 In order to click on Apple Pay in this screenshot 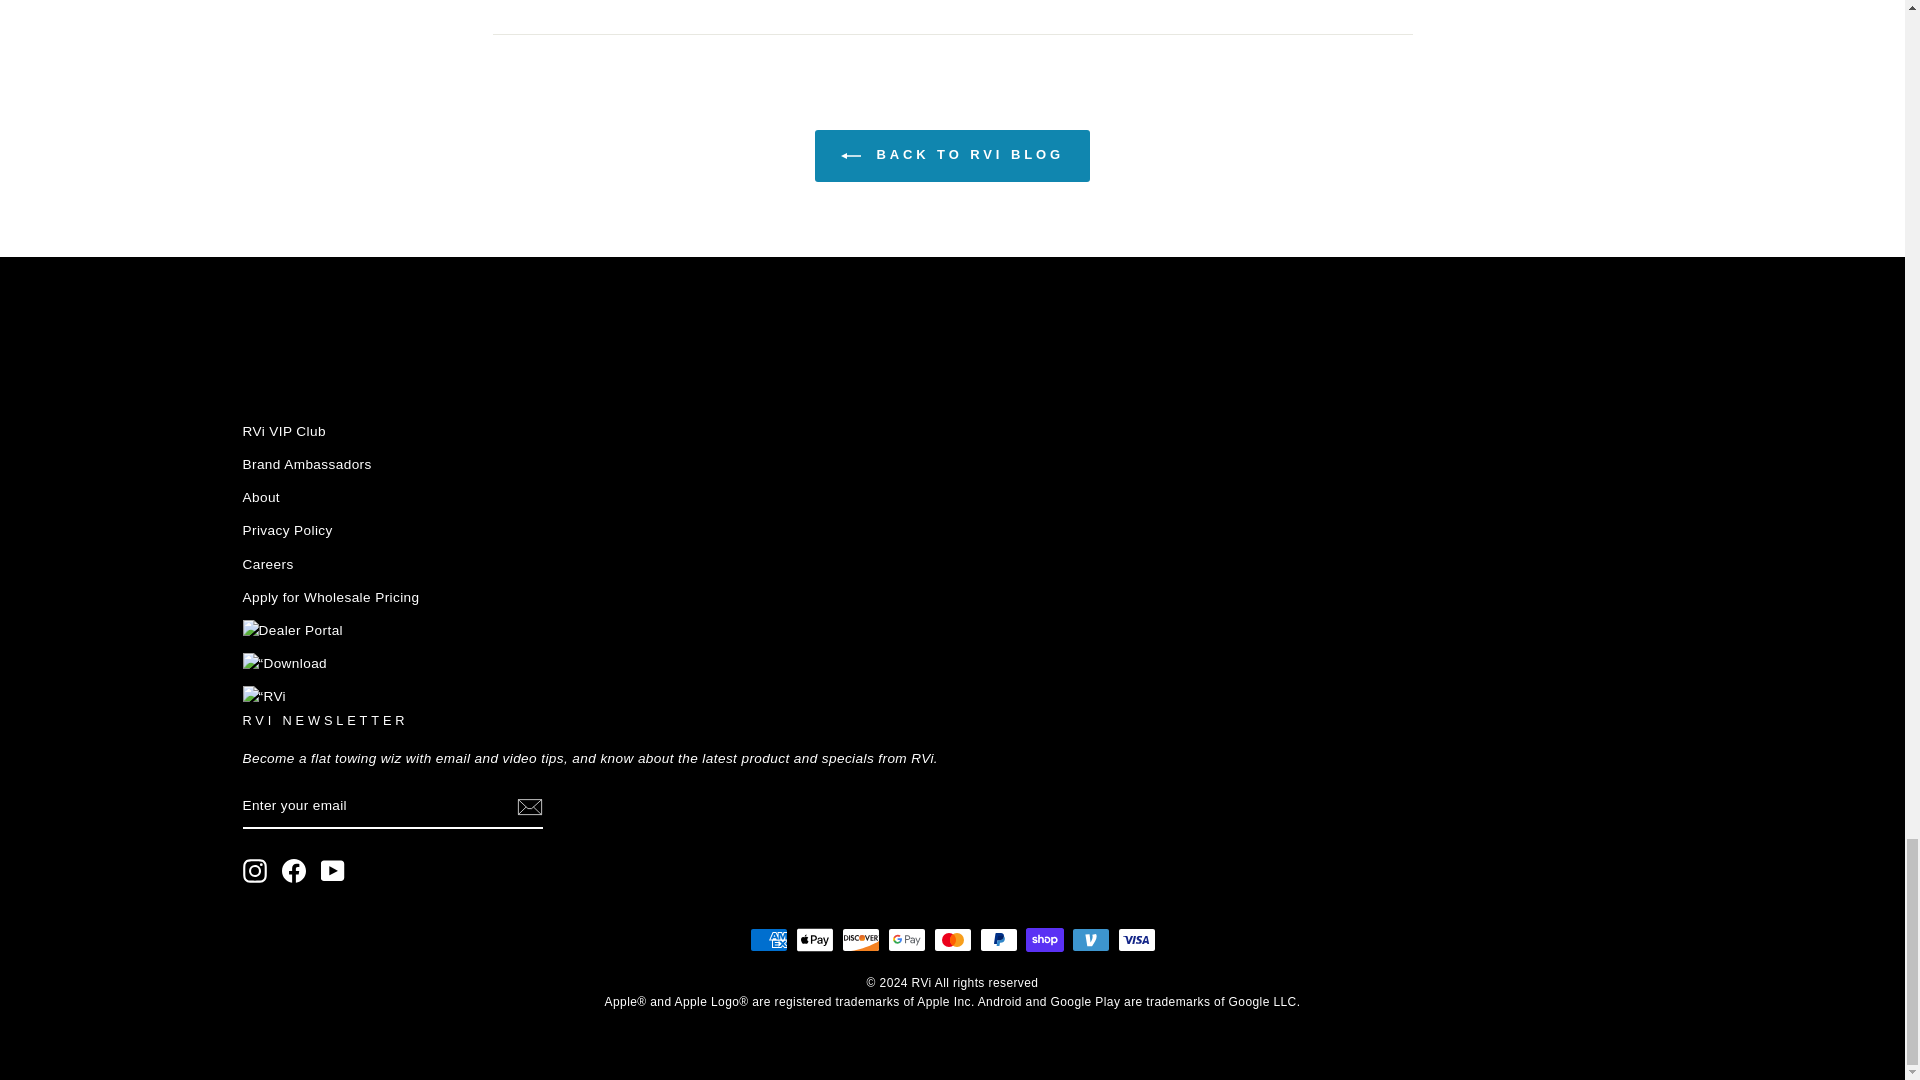, I will do `click(814, 939)`.